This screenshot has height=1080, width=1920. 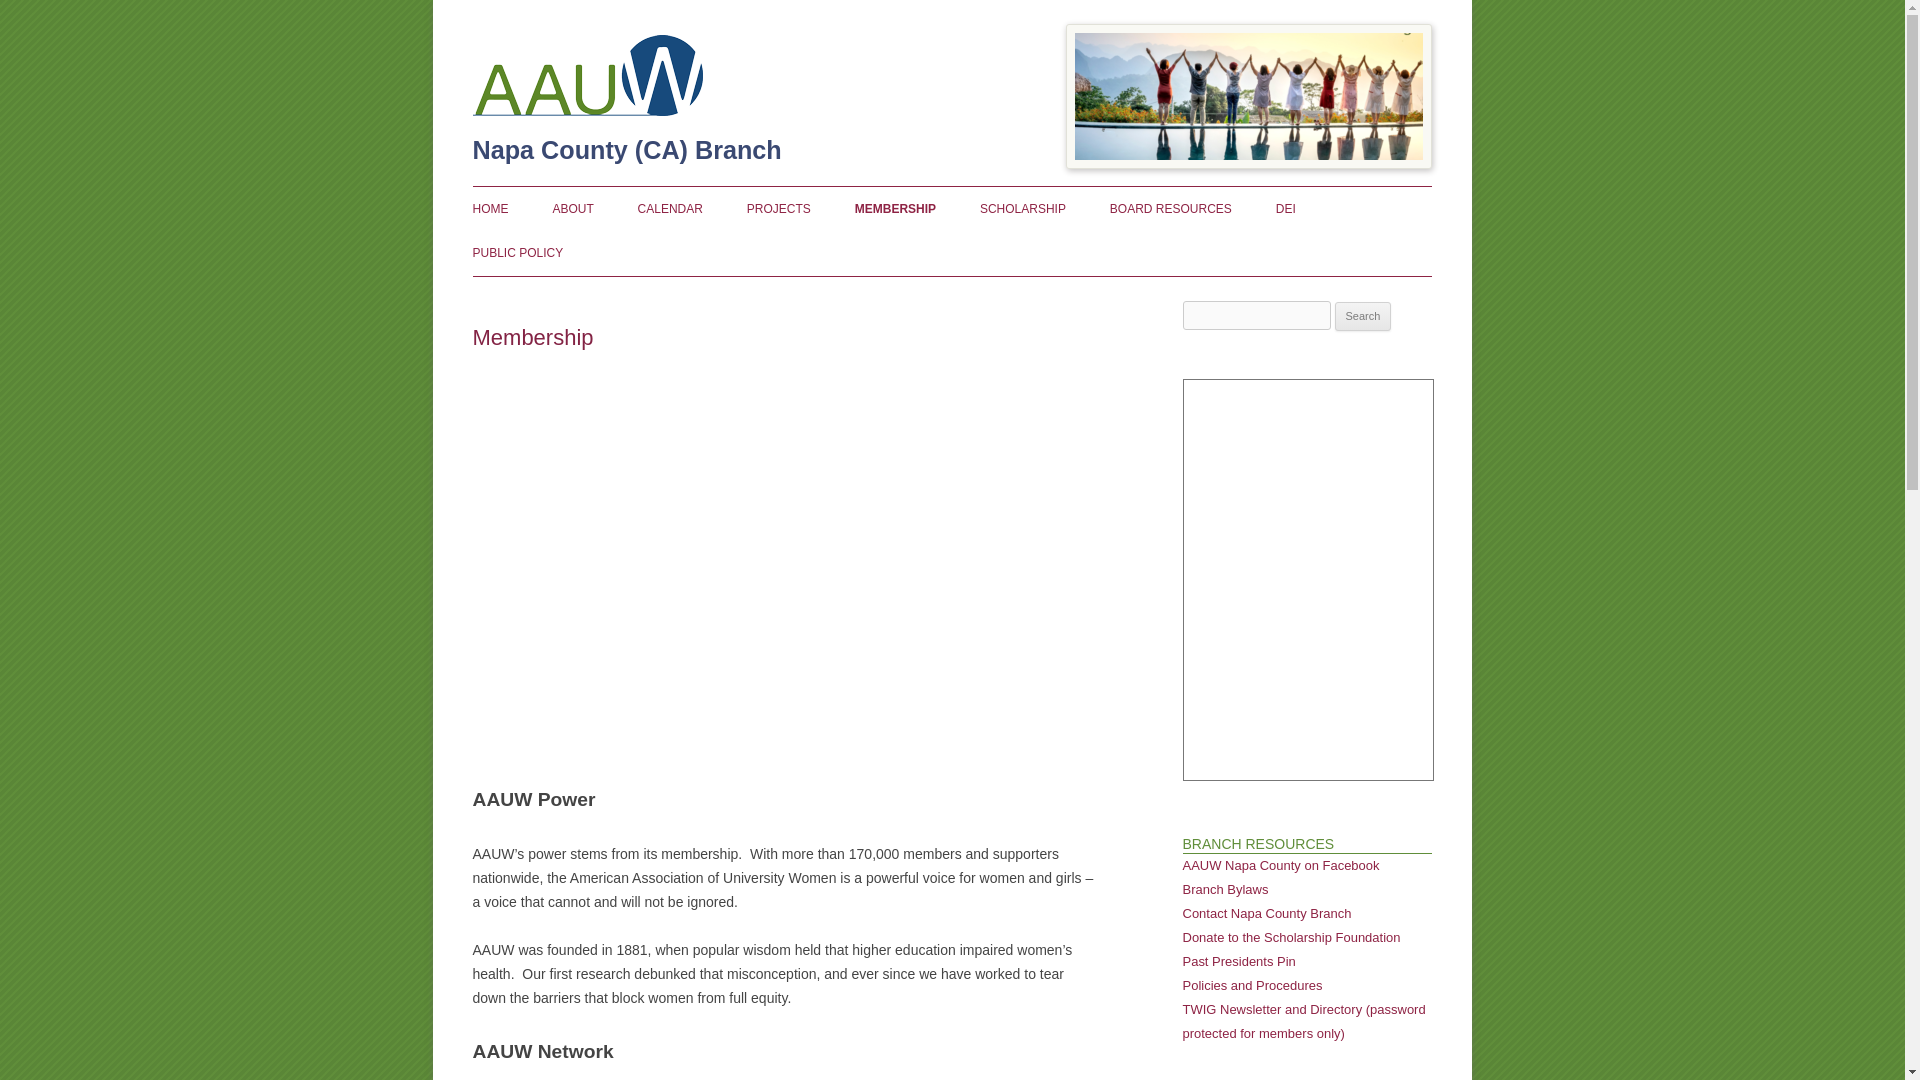 What do you see at coordinates (1290, 937) in the screenshot?
I see `Donate to the Scholarship Foundation` at bounding box center [1290, 937].